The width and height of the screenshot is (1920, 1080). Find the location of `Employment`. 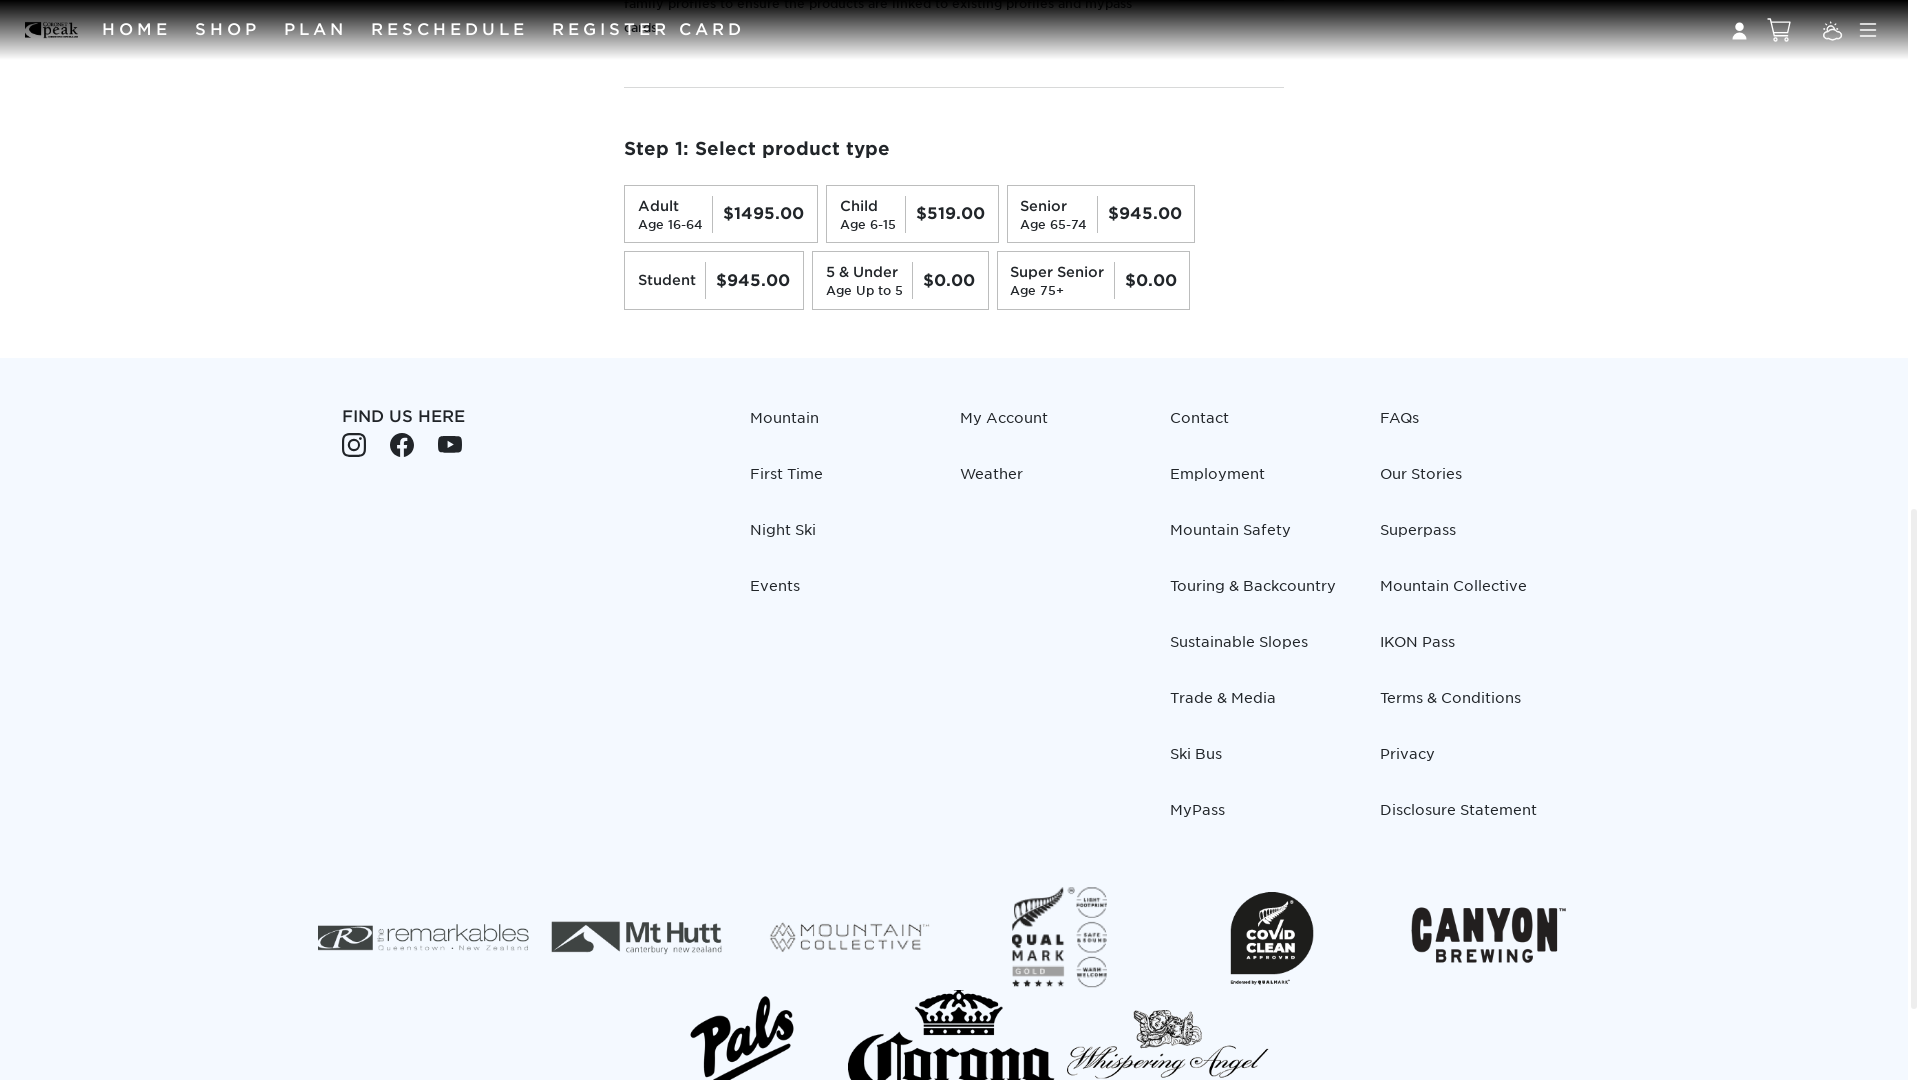

Employment is located at coordinates (1262, 482).